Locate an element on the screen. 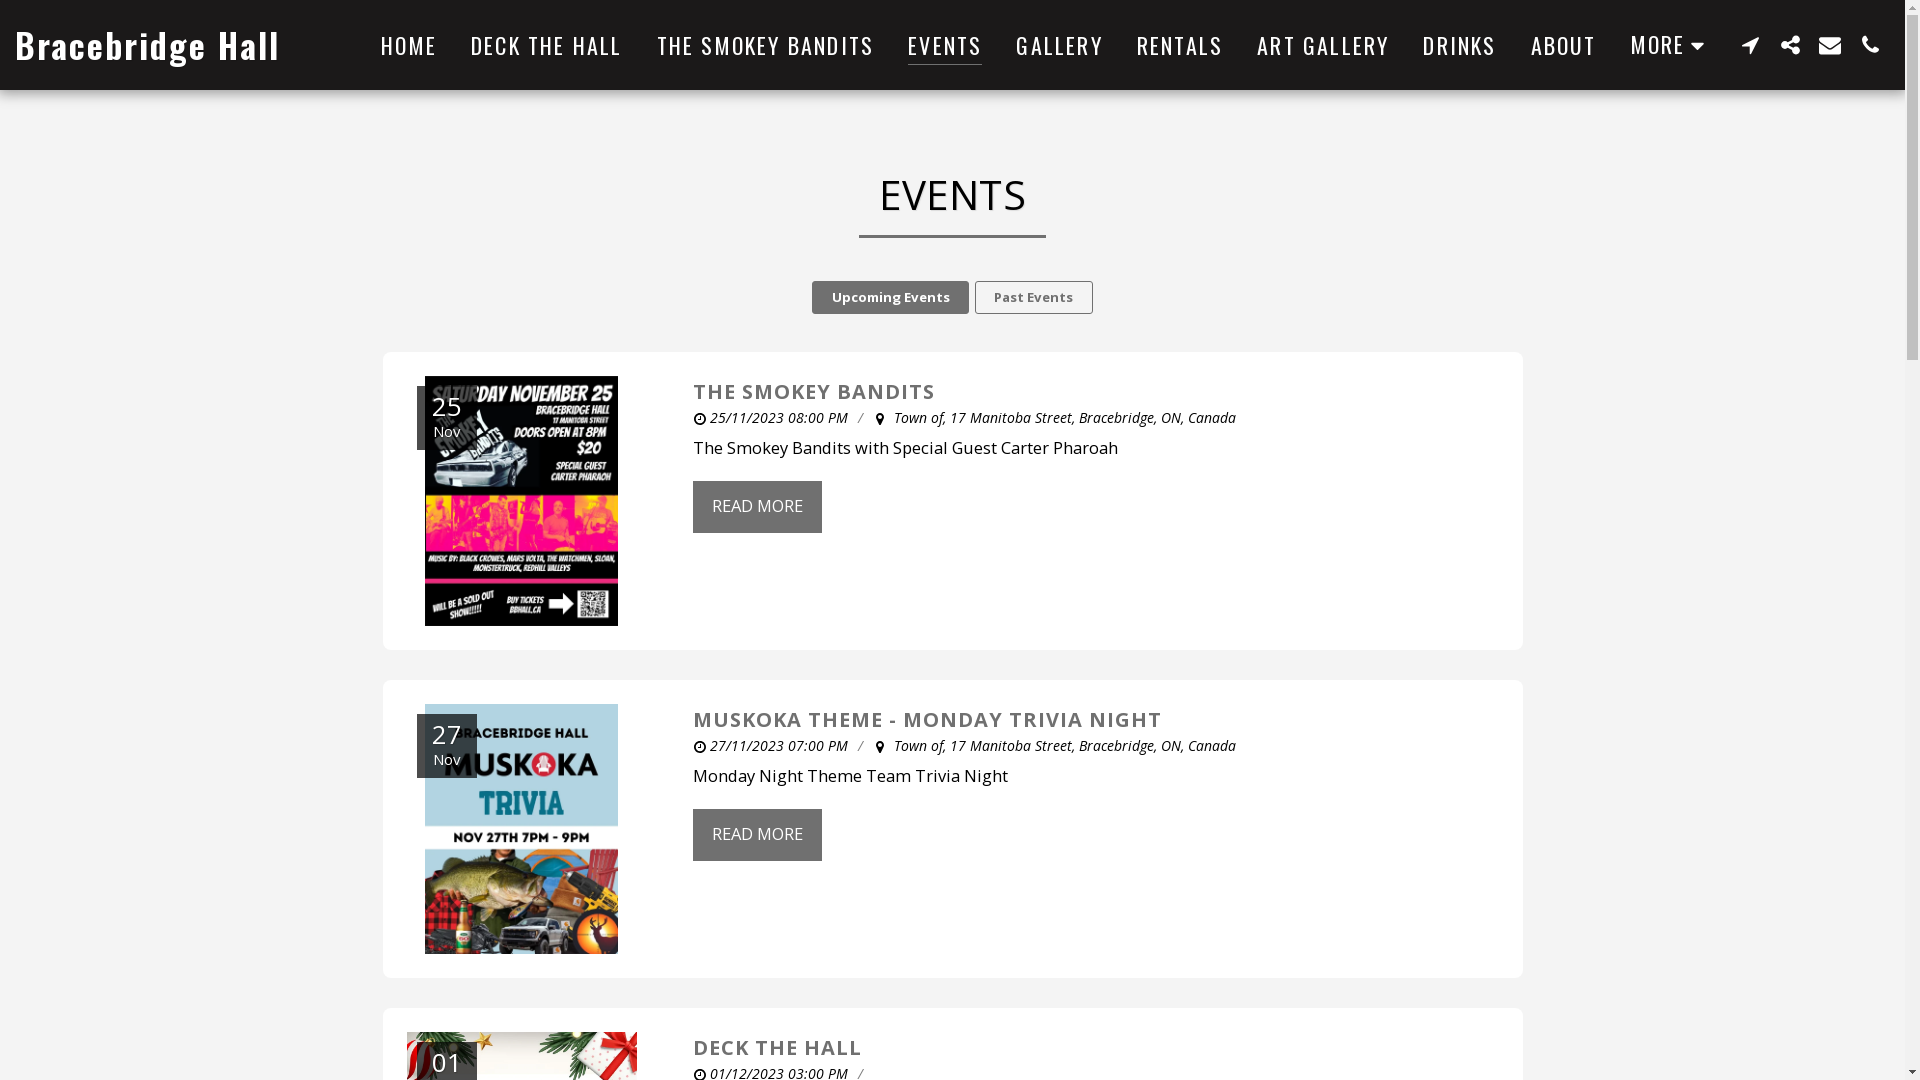    is located at coordinates (1870, 44).